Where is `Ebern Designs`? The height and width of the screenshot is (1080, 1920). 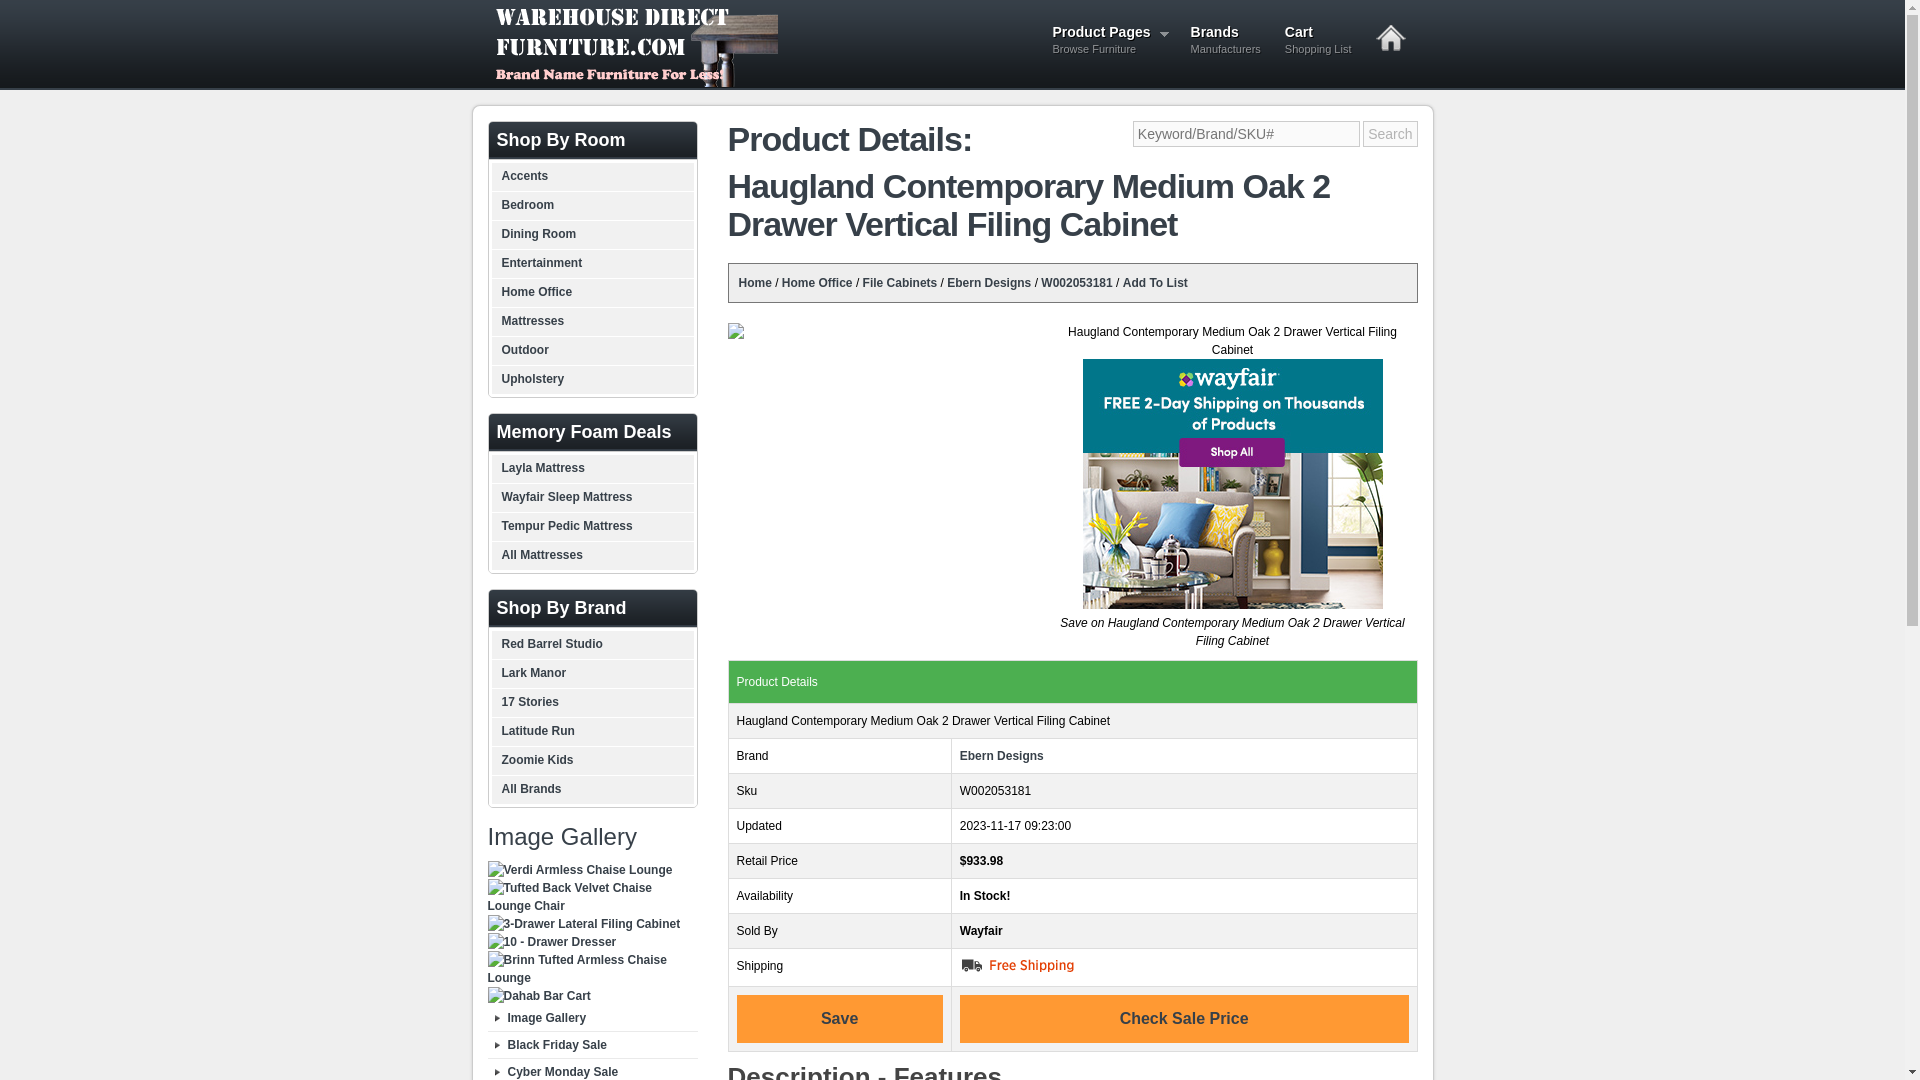 Ebern Designs is located at coordinates (1109, 42).